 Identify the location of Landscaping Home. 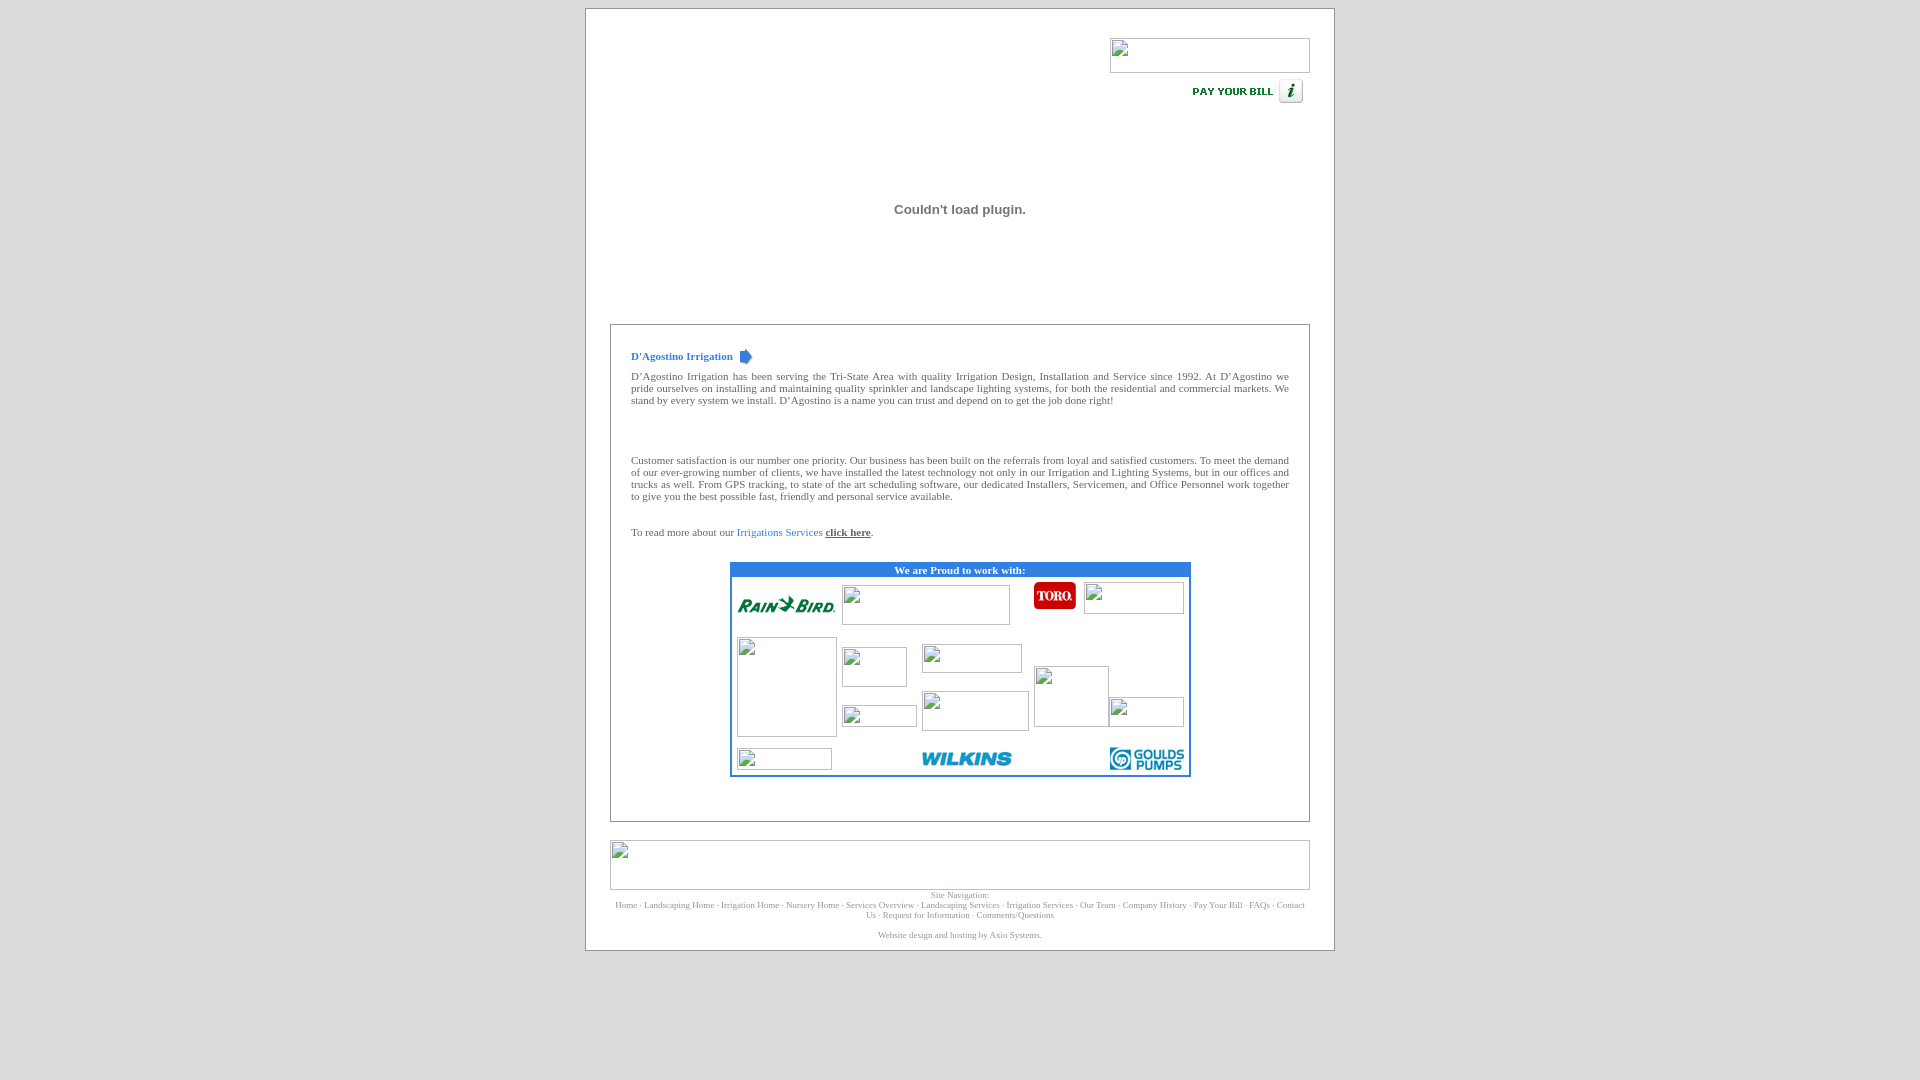
(679, 905).